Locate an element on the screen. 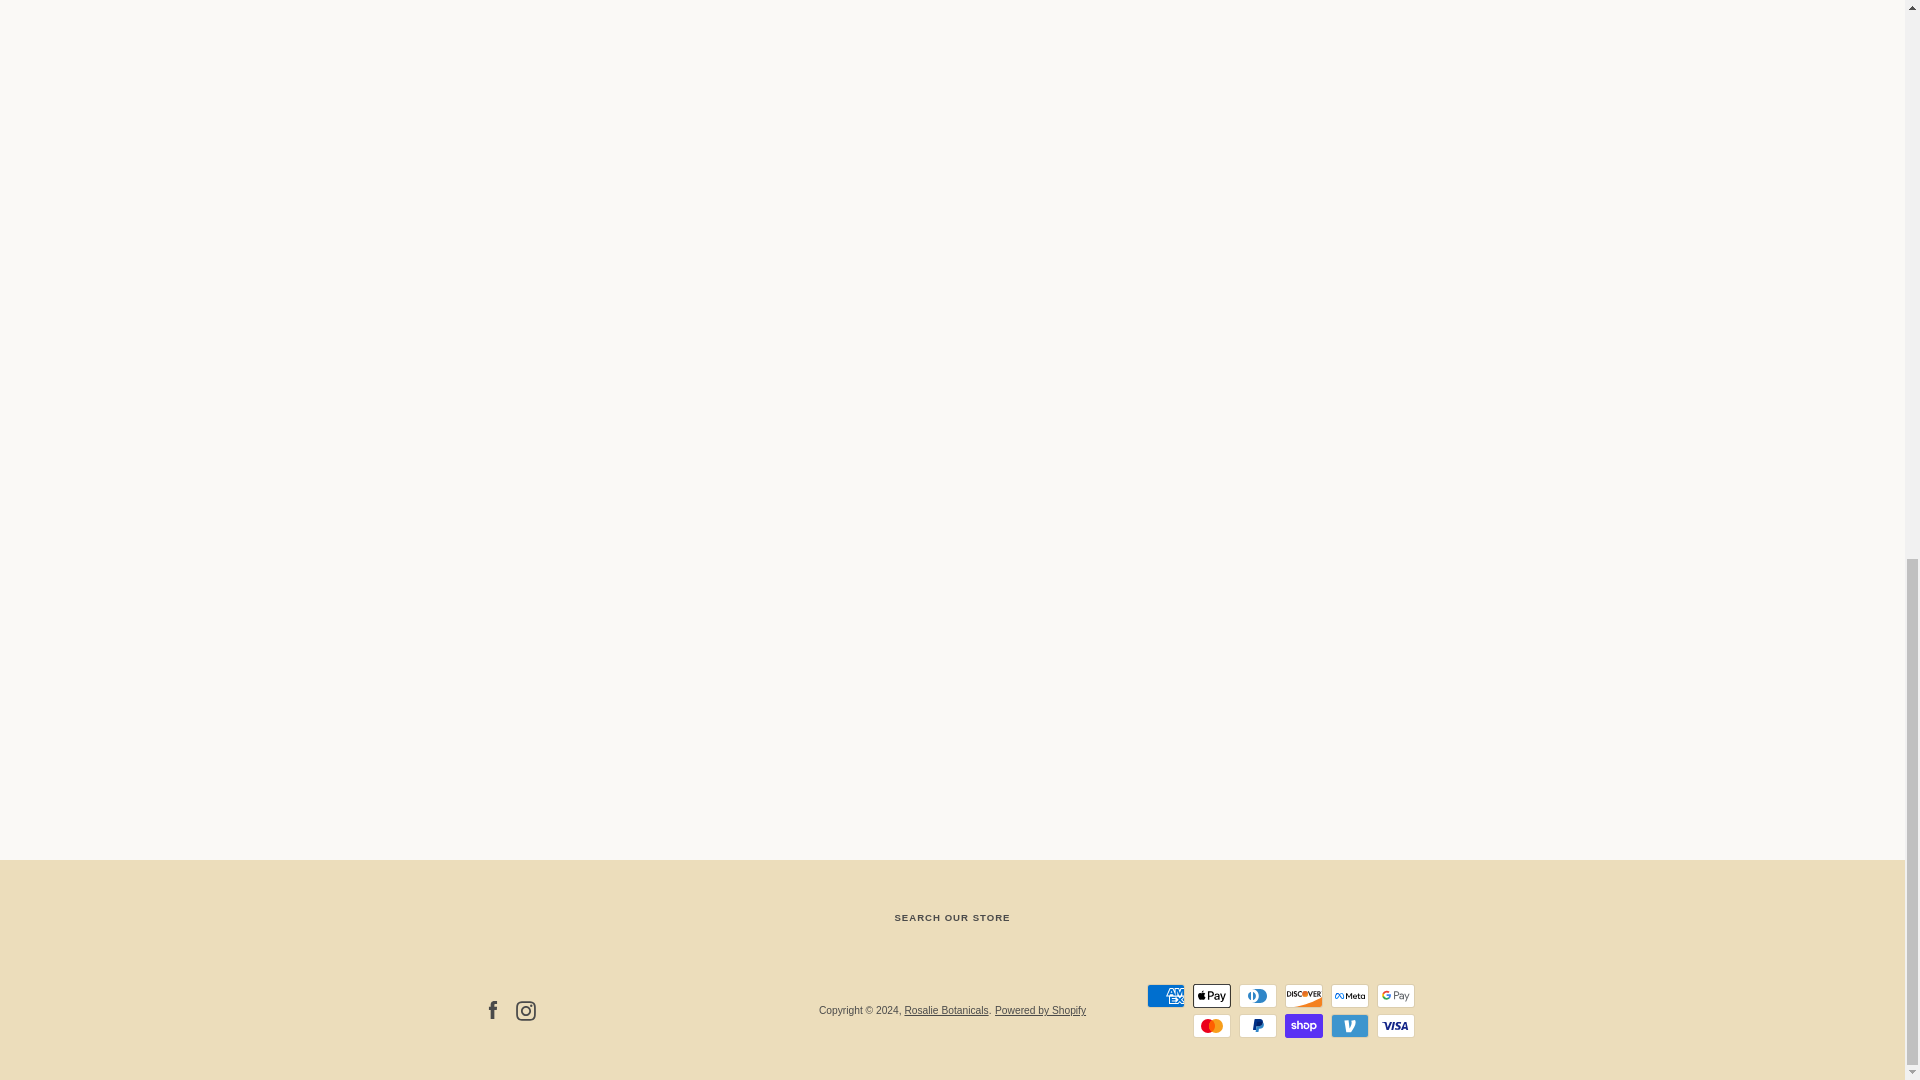 This screenshot has width=1920, height=1080. Venmo is located at coordinates (1348, 1026).